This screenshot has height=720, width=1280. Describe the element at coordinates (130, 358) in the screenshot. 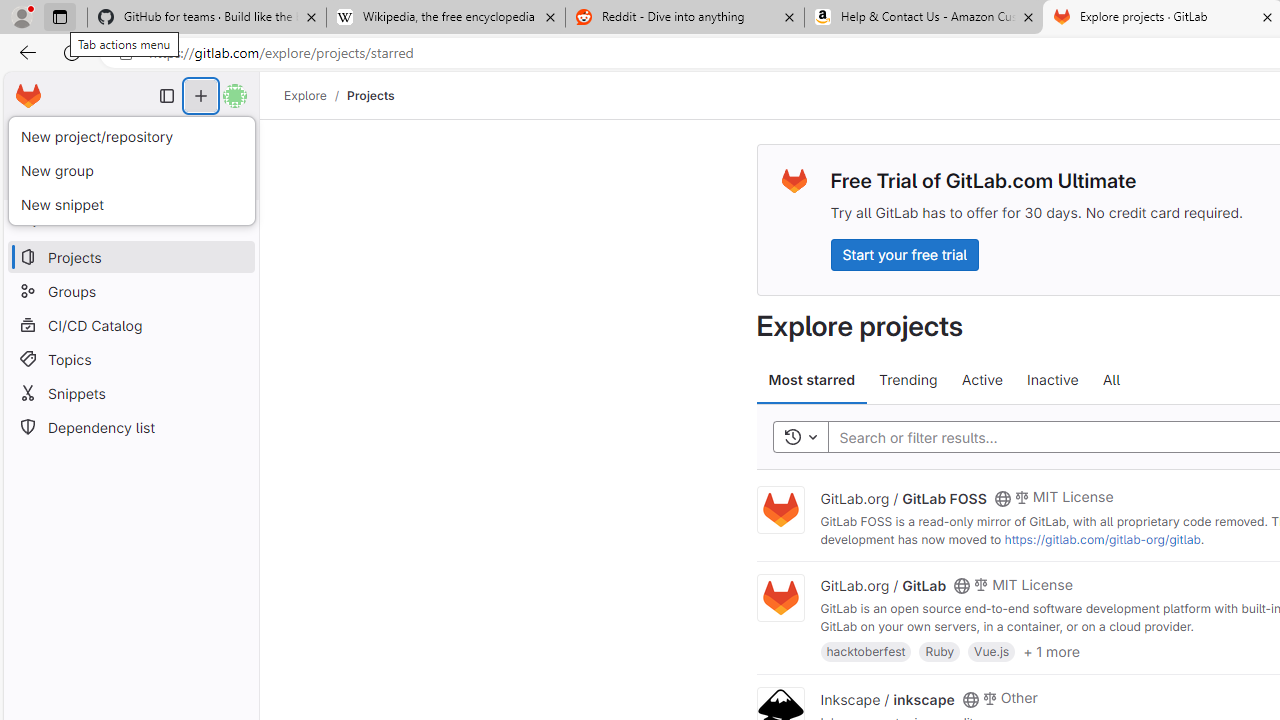

I see `Topics` at that location.